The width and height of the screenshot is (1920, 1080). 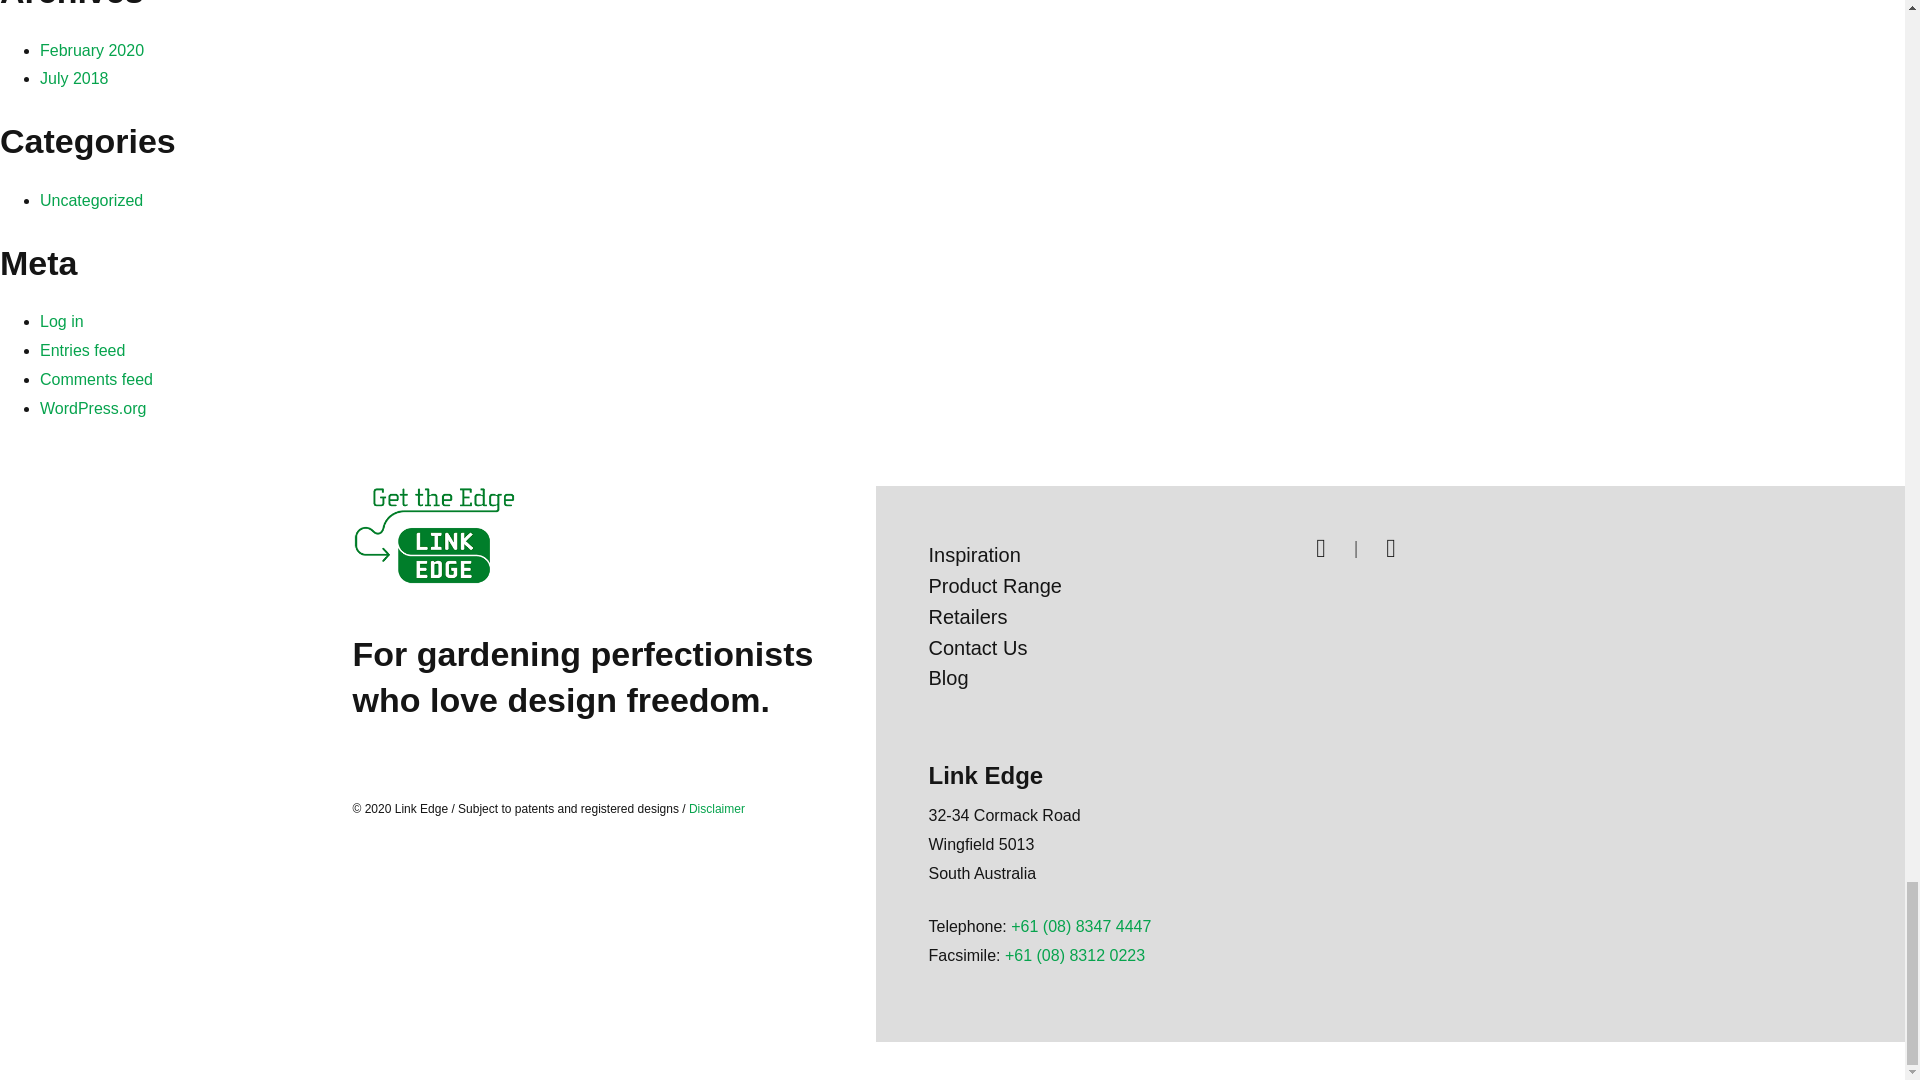 What do you see at coordinates (92, 408) in the screenshot?
I see `WordPress.org` at bounding box center [92, 408].